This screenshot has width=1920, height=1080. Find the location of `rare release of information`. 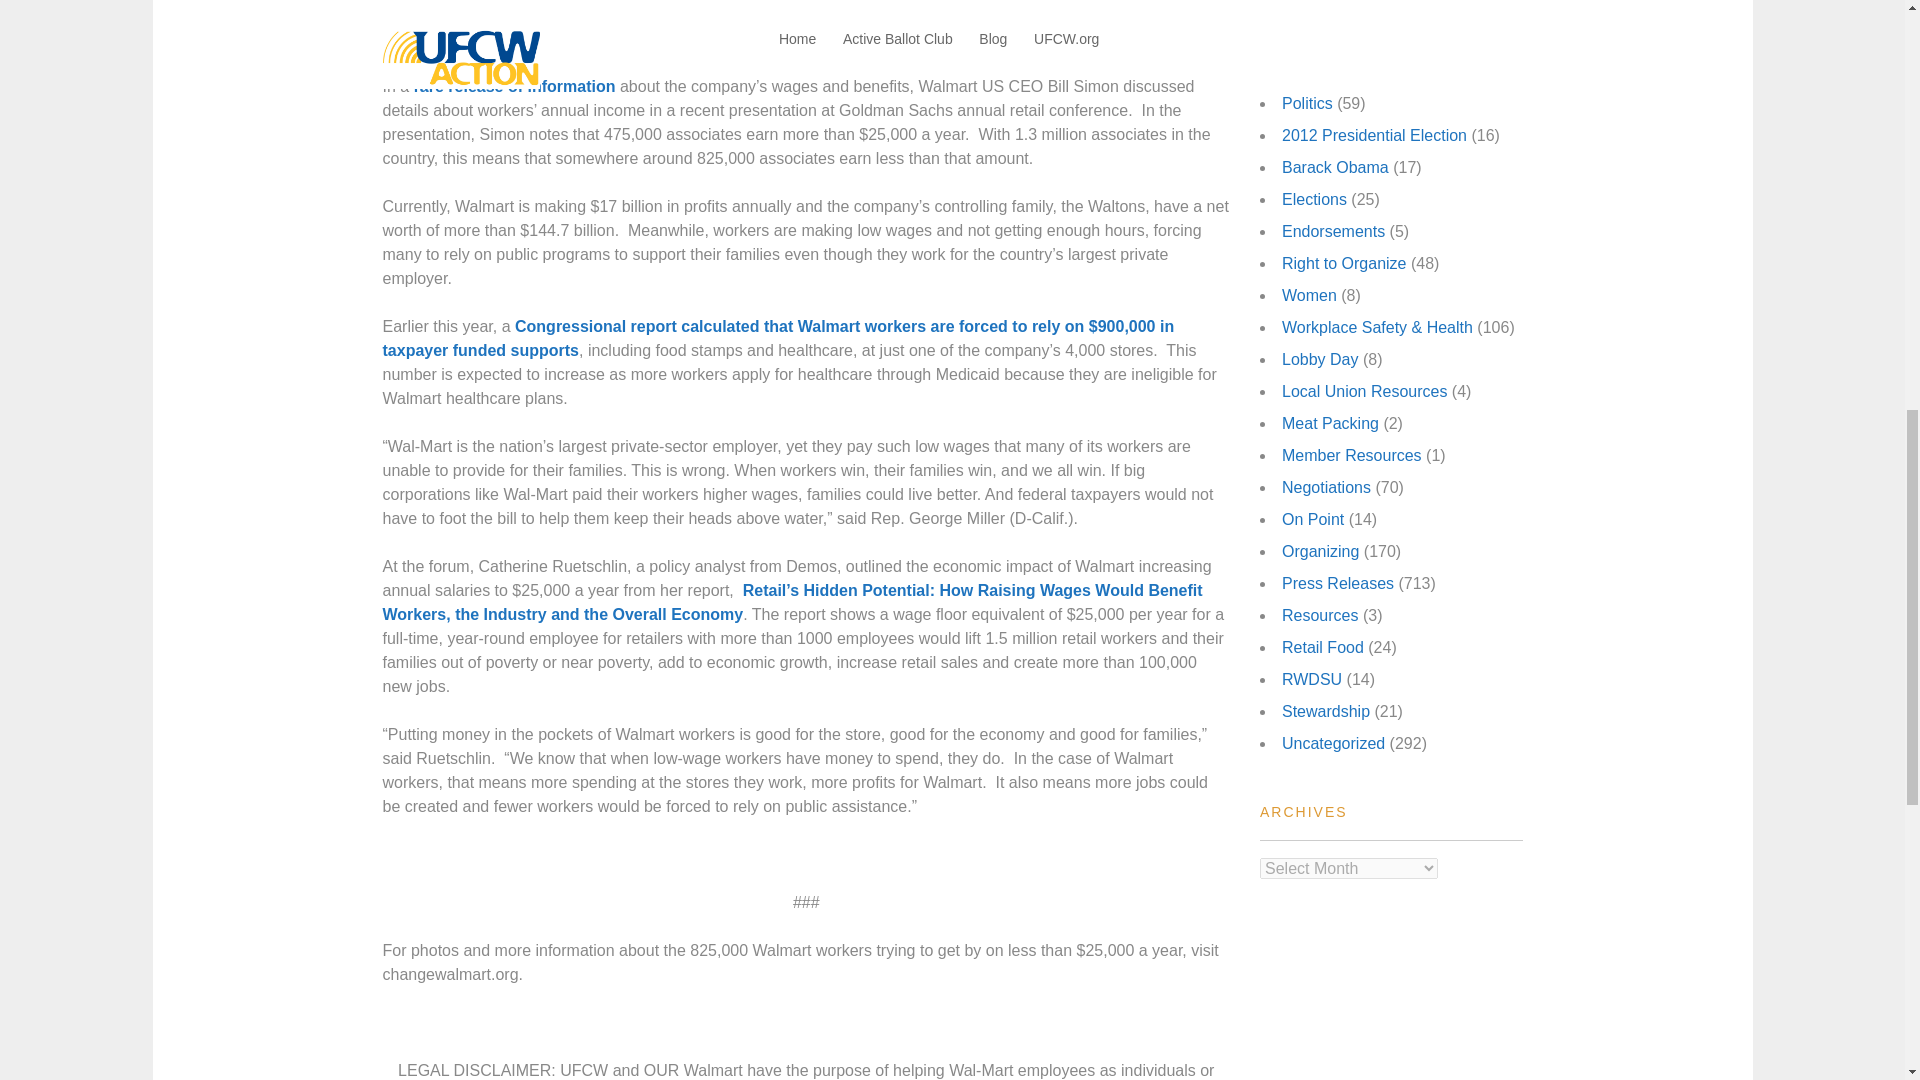

rare release of information is located at coordinates (515, 86).